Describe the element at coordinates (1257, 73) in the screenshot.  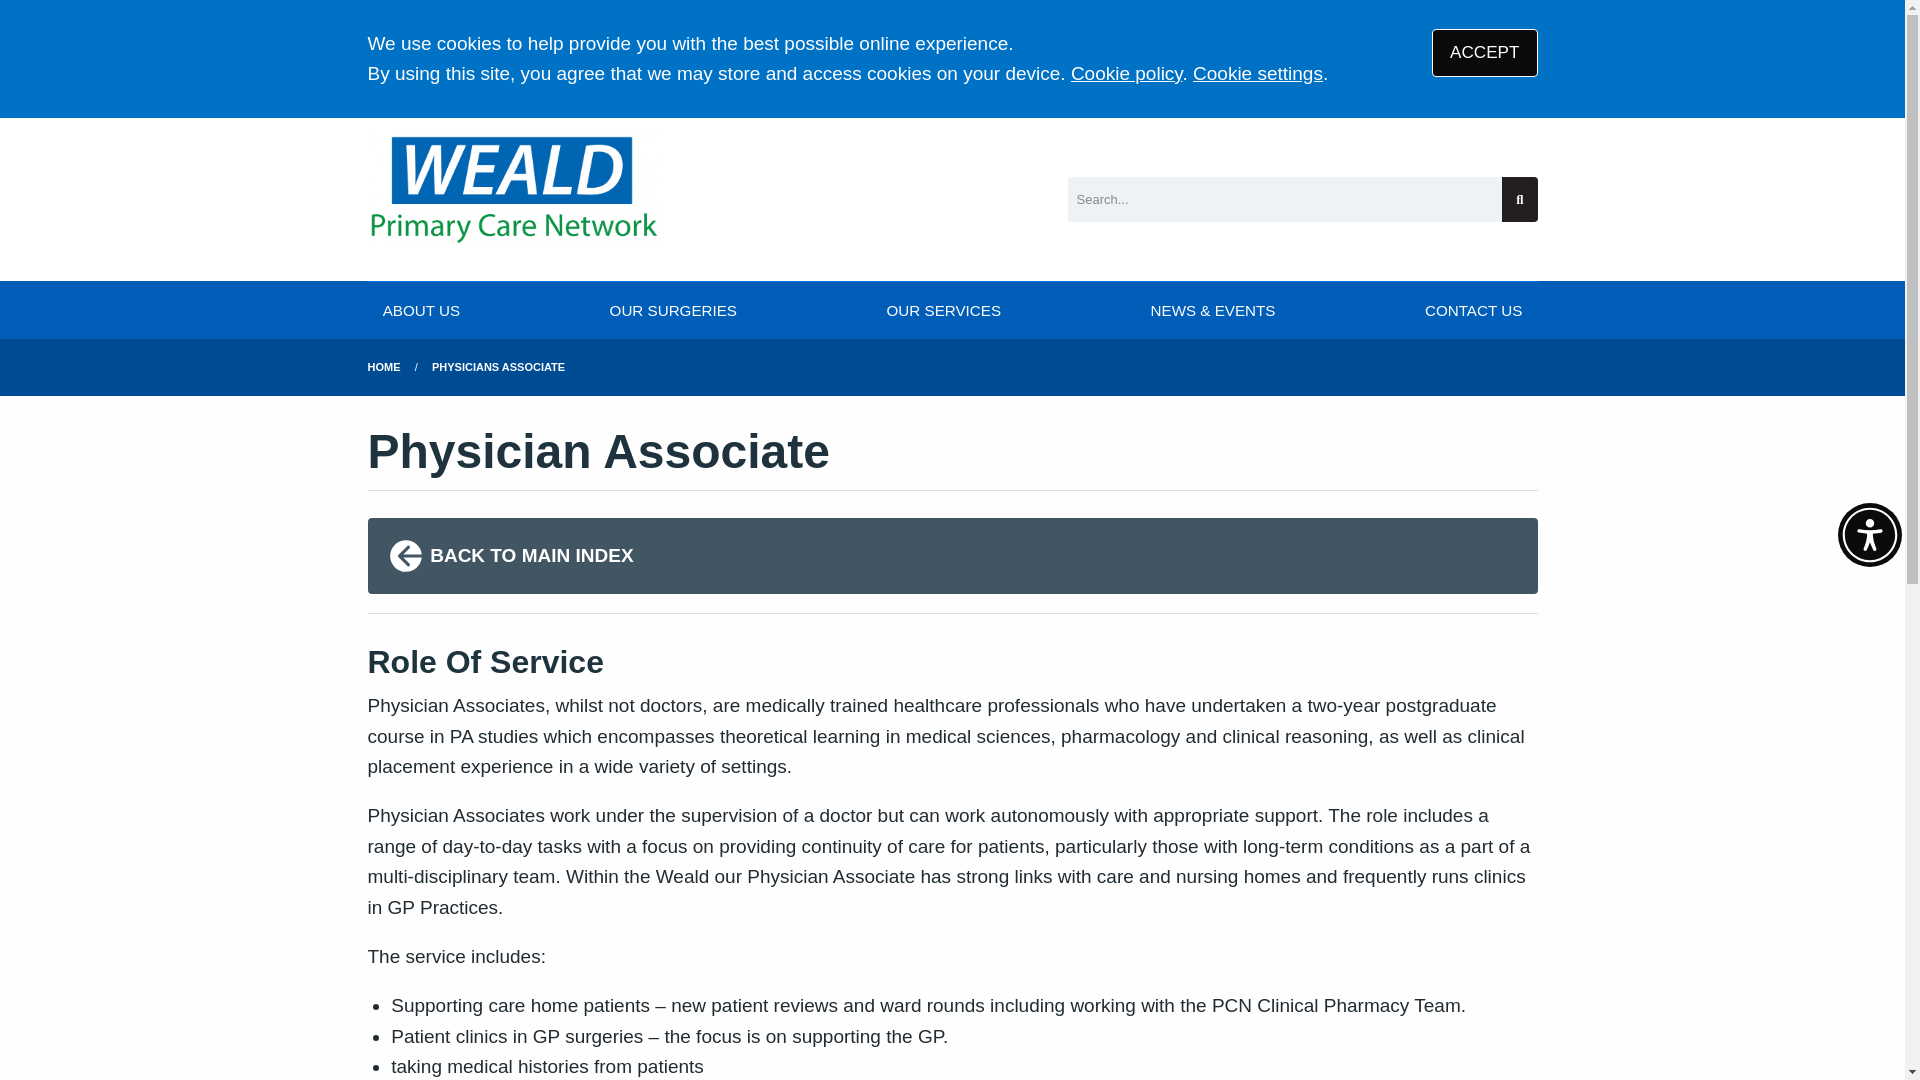
I see `Cookie settings` at that location.